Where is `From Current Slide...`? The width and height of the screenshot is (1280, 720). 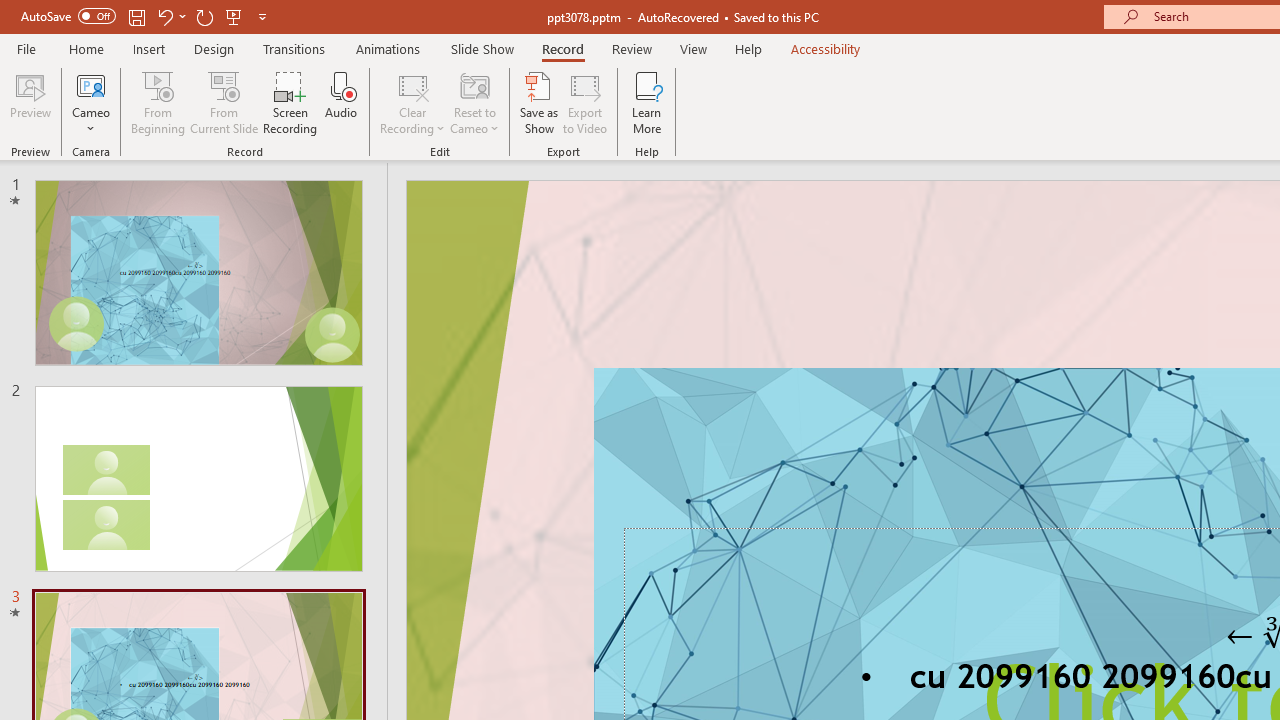 From Current Slide... is located at coordinates (224, 102).